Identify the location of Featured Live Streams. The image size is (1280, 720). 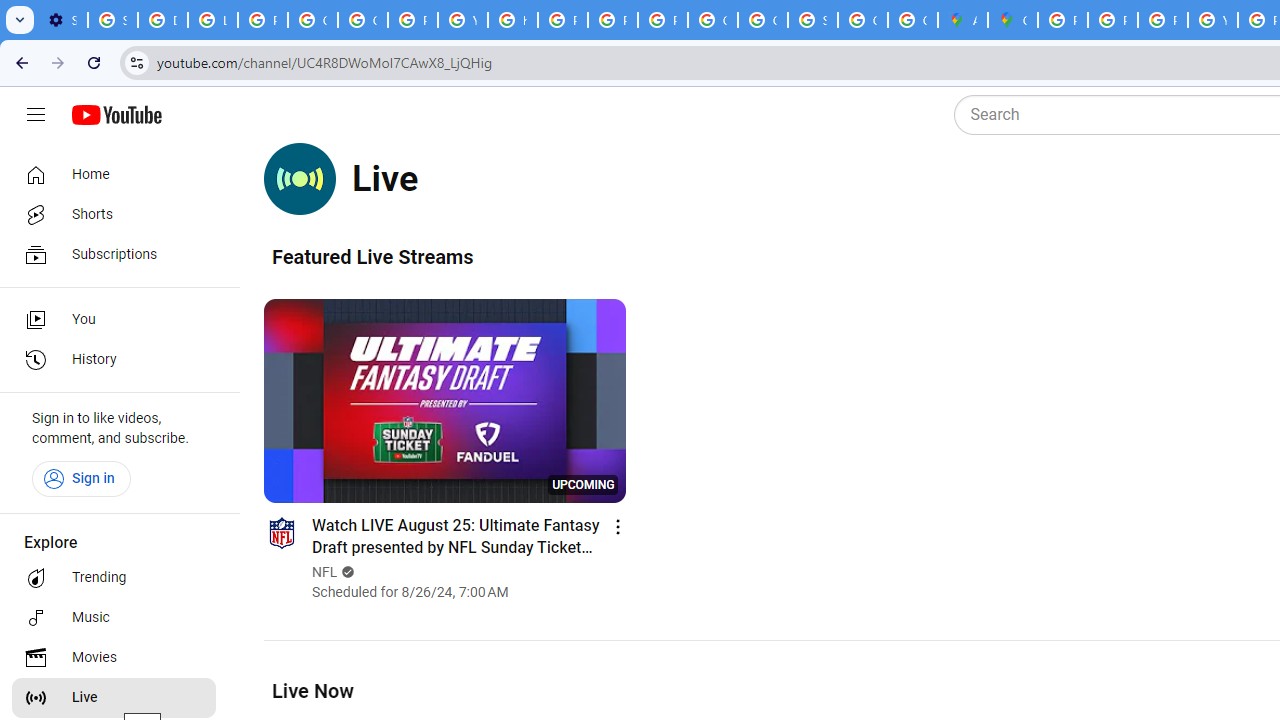
(372, 256).